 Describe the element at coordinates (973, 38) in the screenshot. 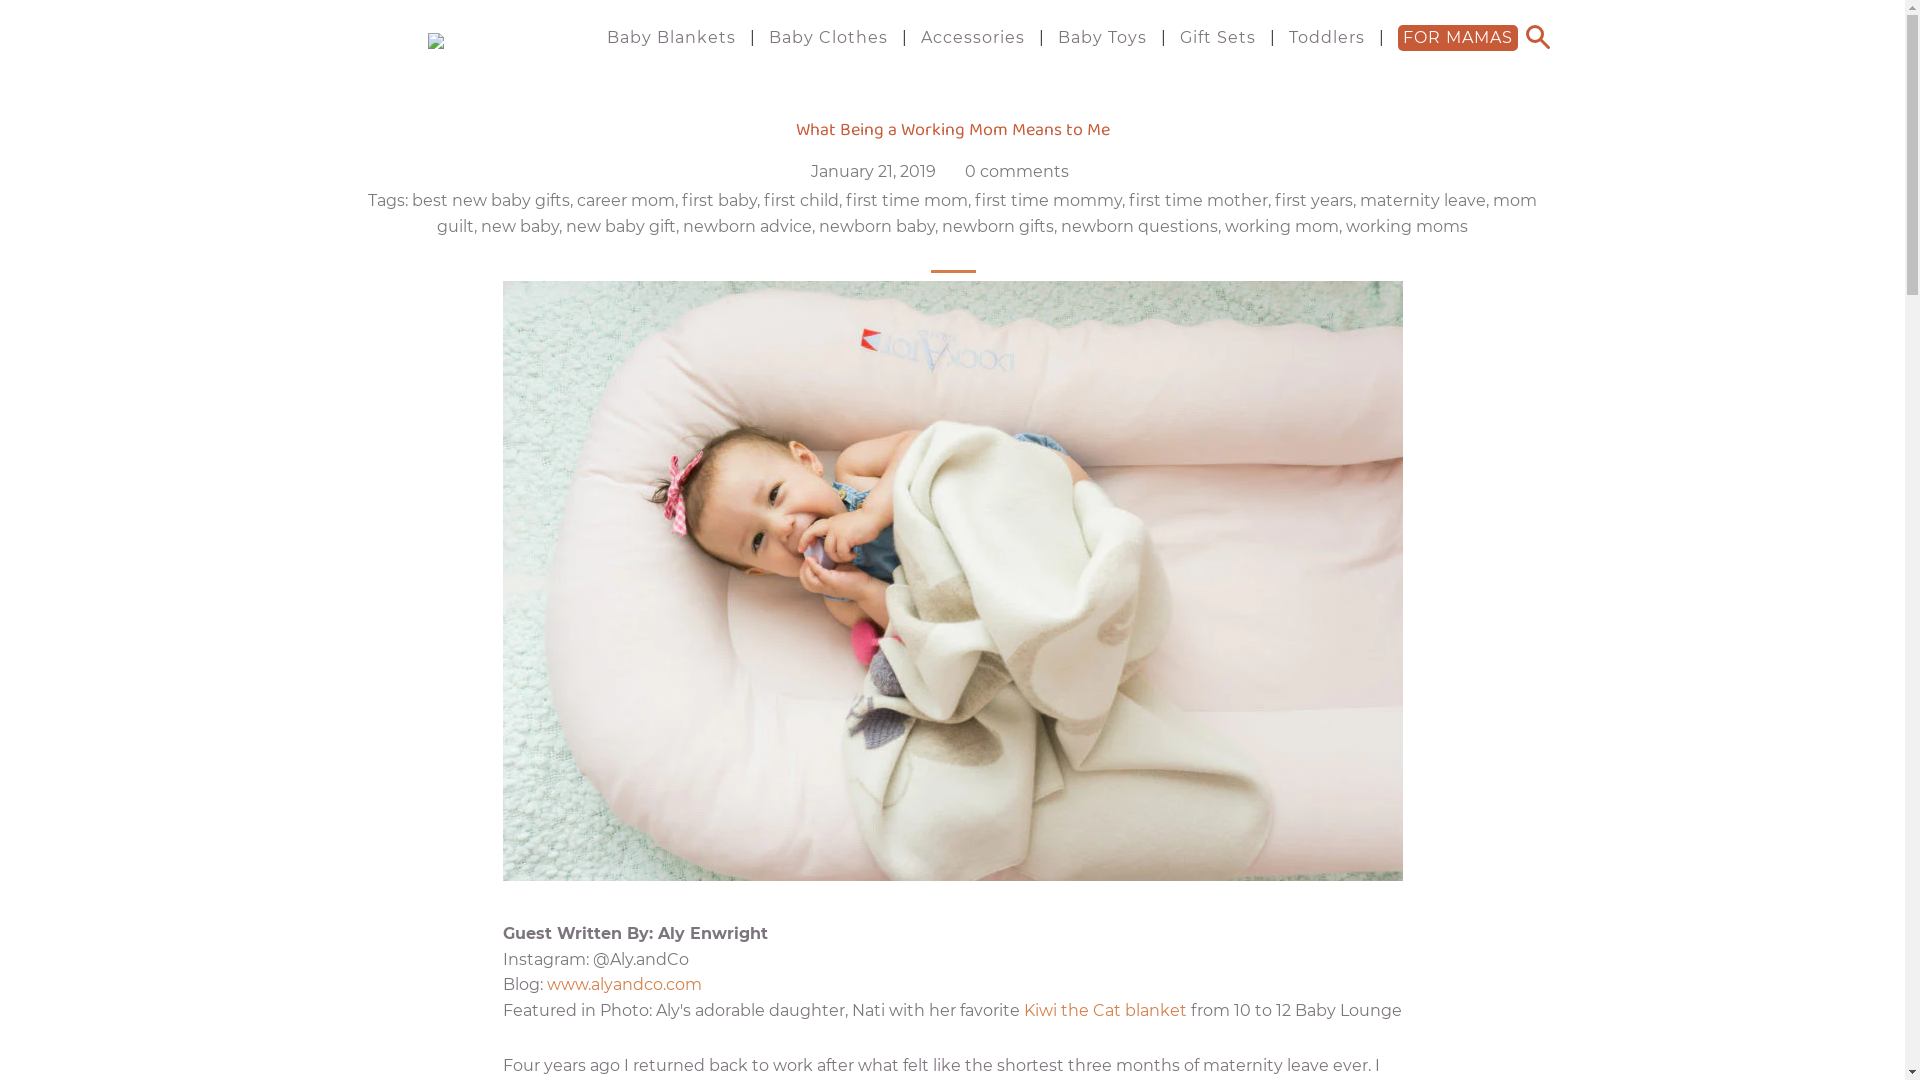

I see `Accessories` at that location.